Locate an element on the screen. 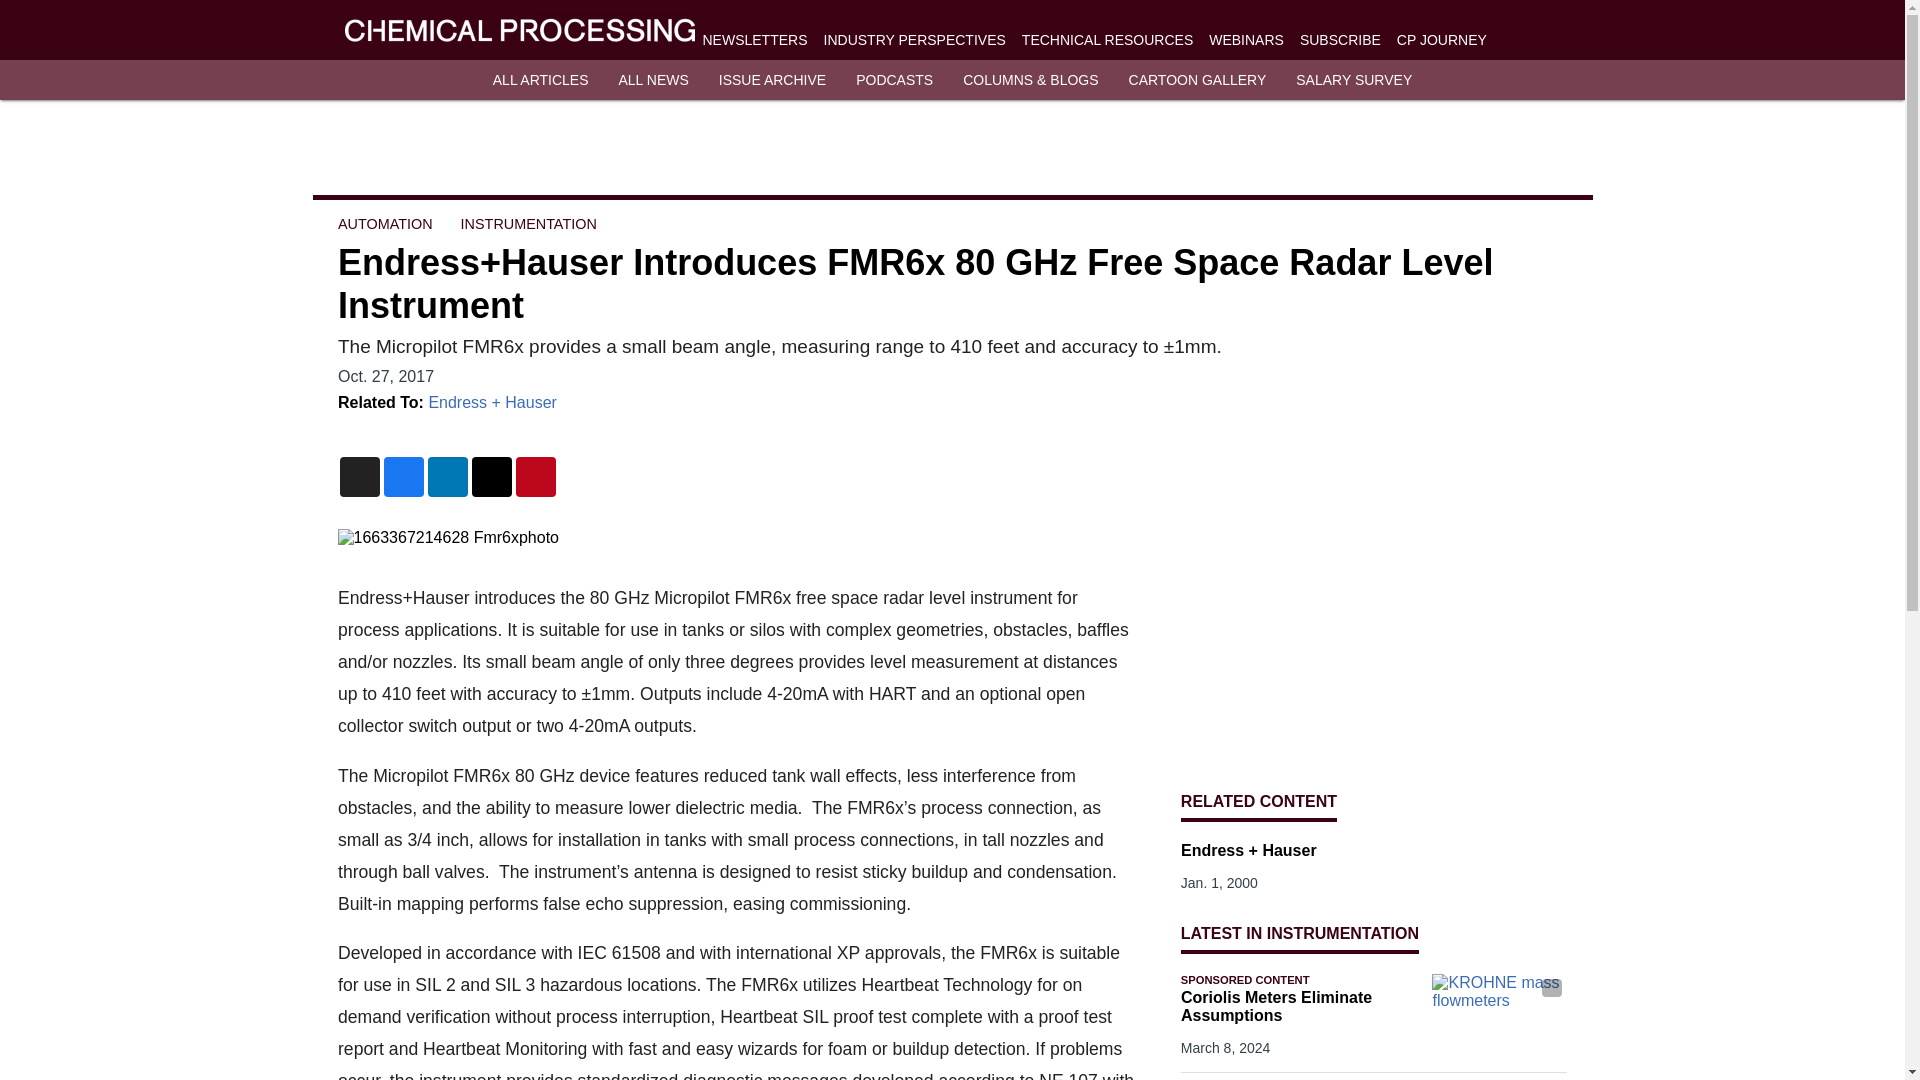  CP JOURNEY is located at coordinates (1442, 40).